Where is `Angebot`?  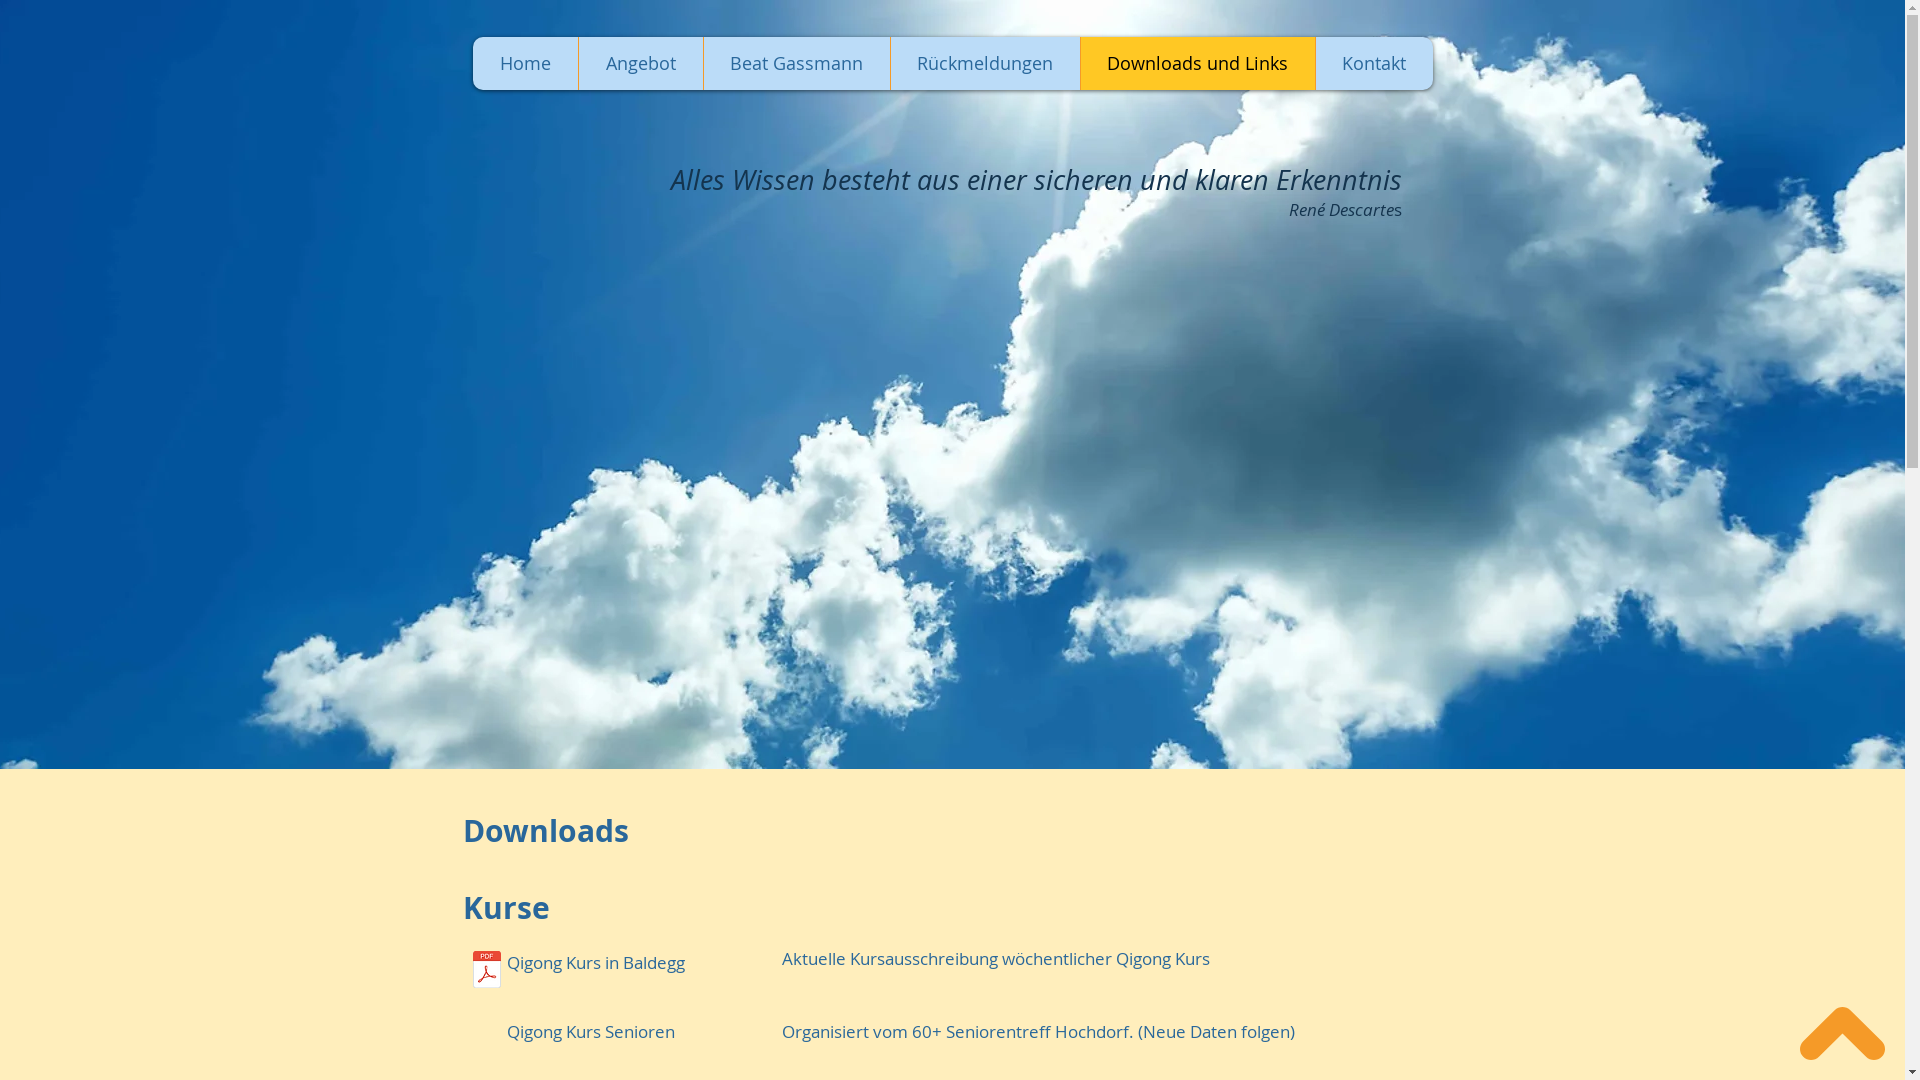 Angebot is located at coordinates (640, 64).